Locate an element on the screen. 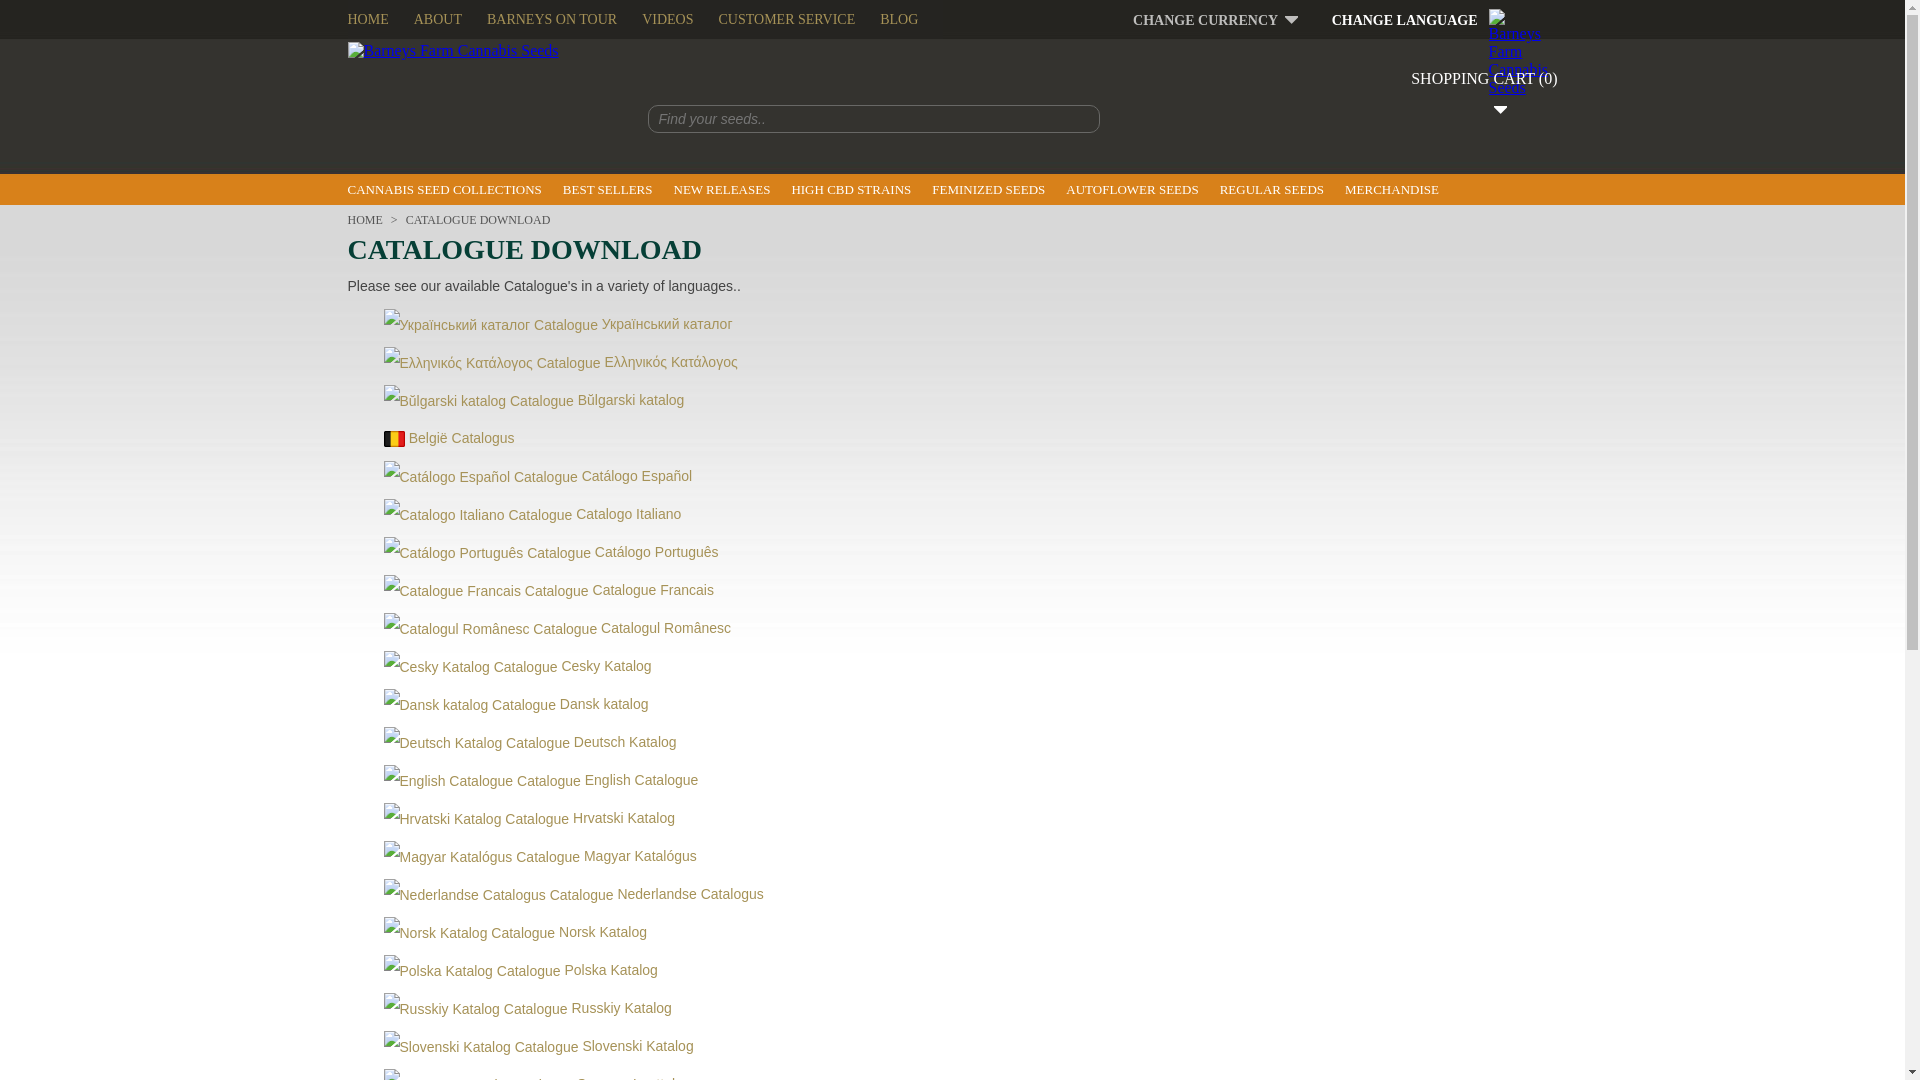 The image size is (1920, 1080). ABOUT is located at coordinates (438, 19).